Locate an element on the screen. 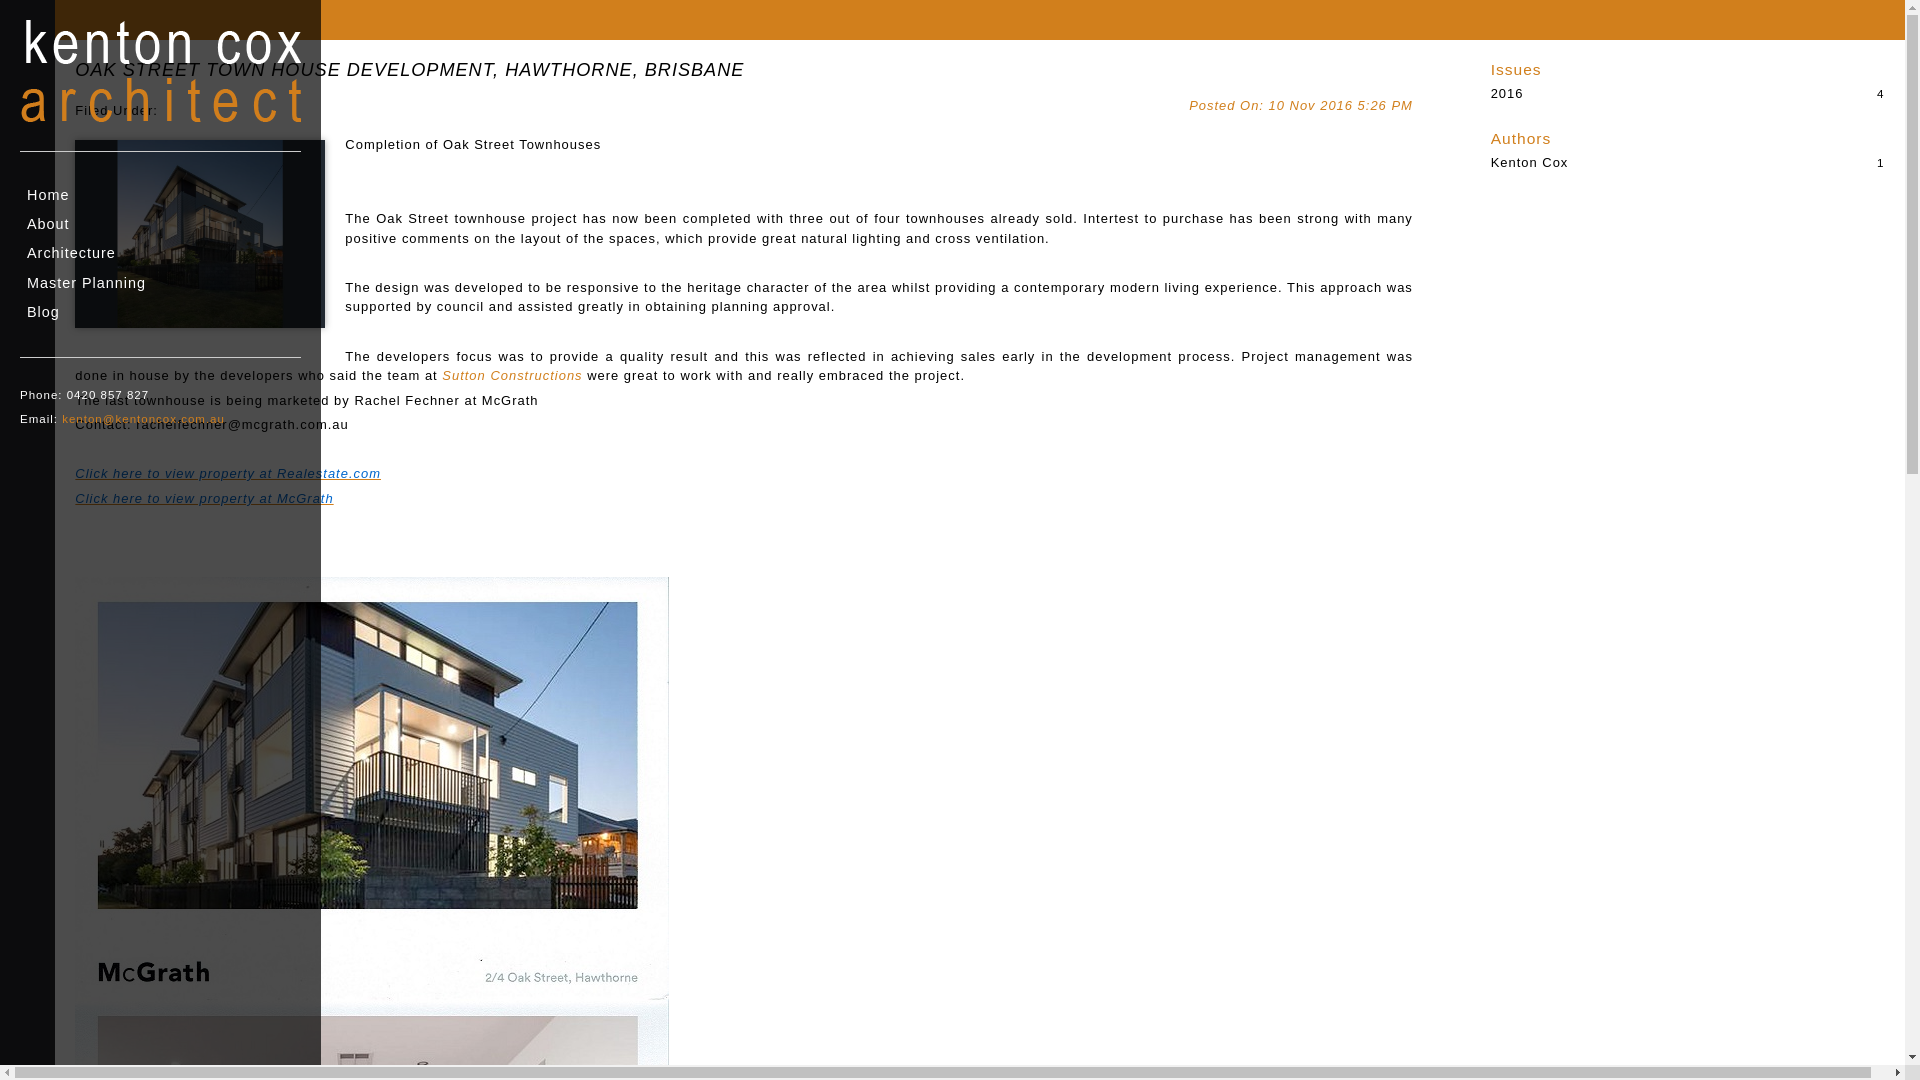 The image size is (1920, 1080). 2016 is located at coordinates (1688, 94).